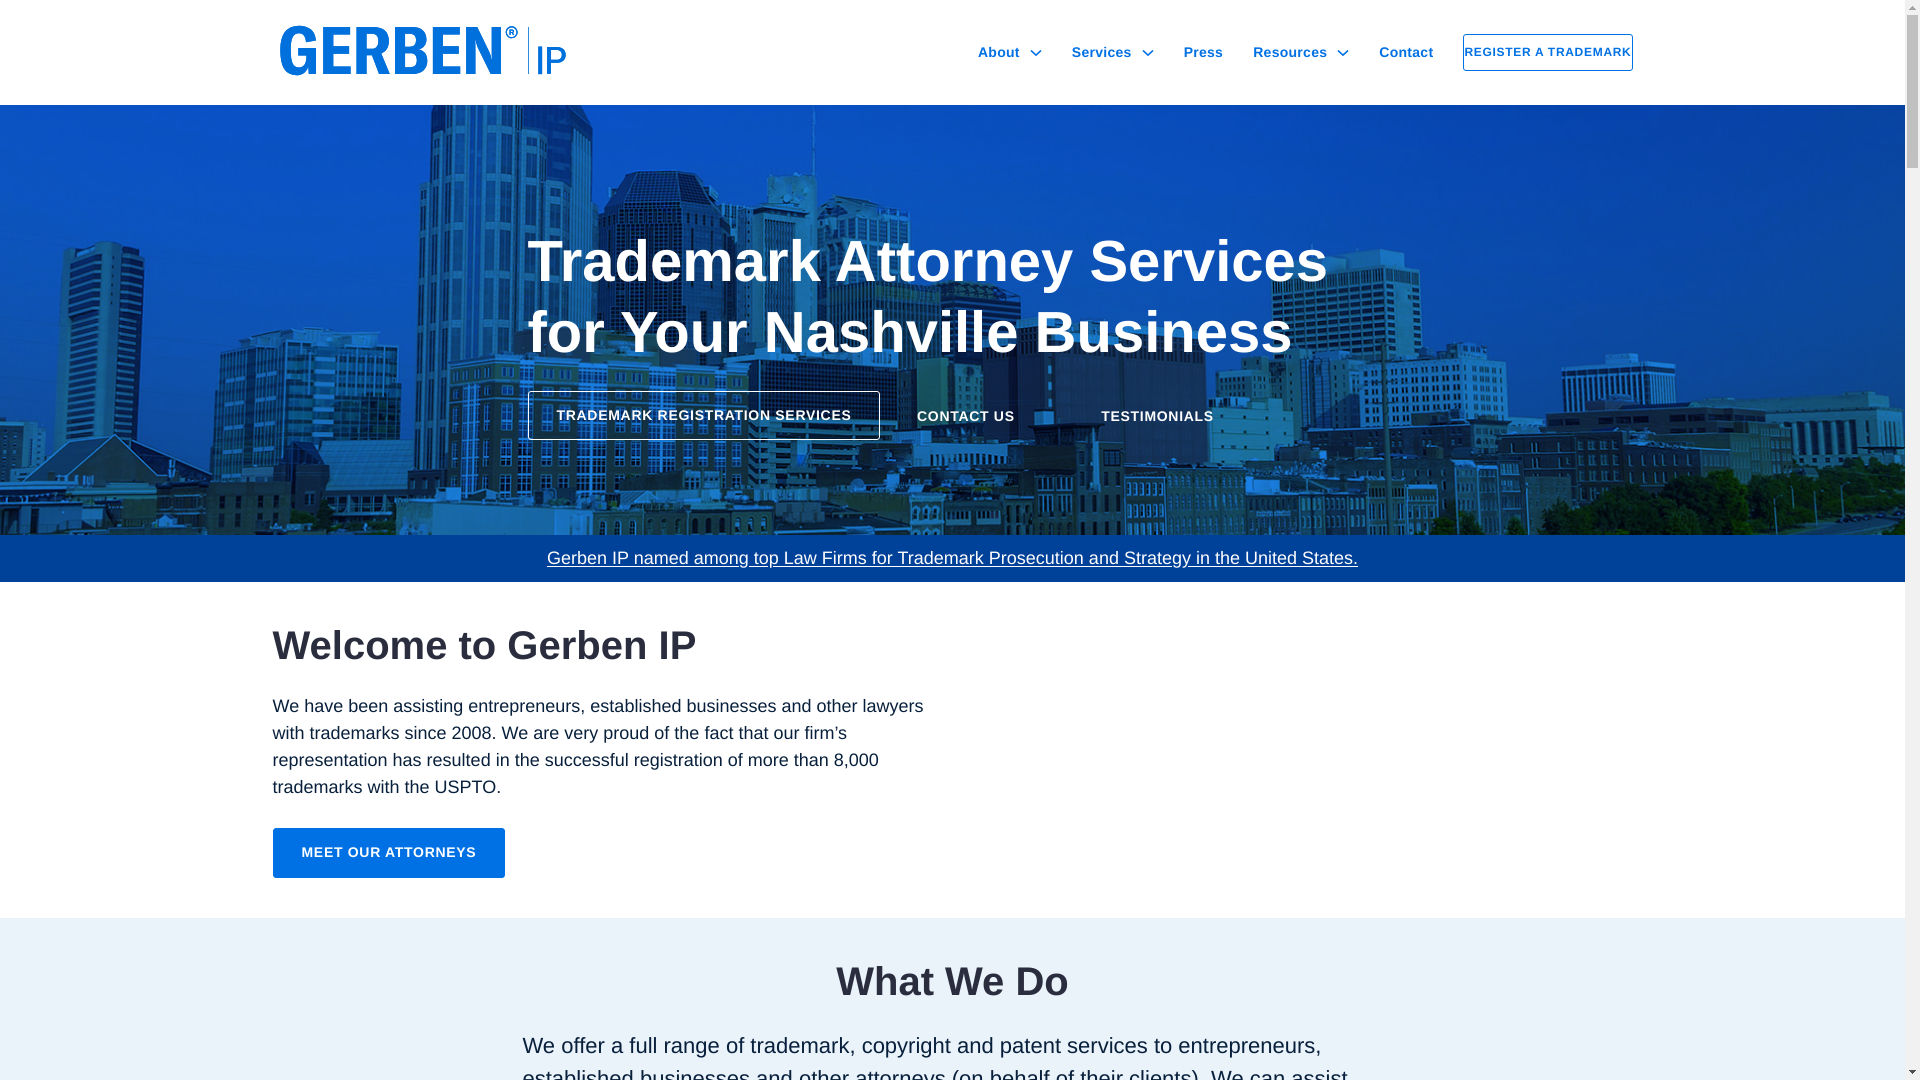 The width and height of the screenshot is (1920, 1080). What do you see at coordinates (704, 415) in the screenshot?
I see `TRADEMARK REGISTRATION SERVICES` at bounding box center [704, 415].